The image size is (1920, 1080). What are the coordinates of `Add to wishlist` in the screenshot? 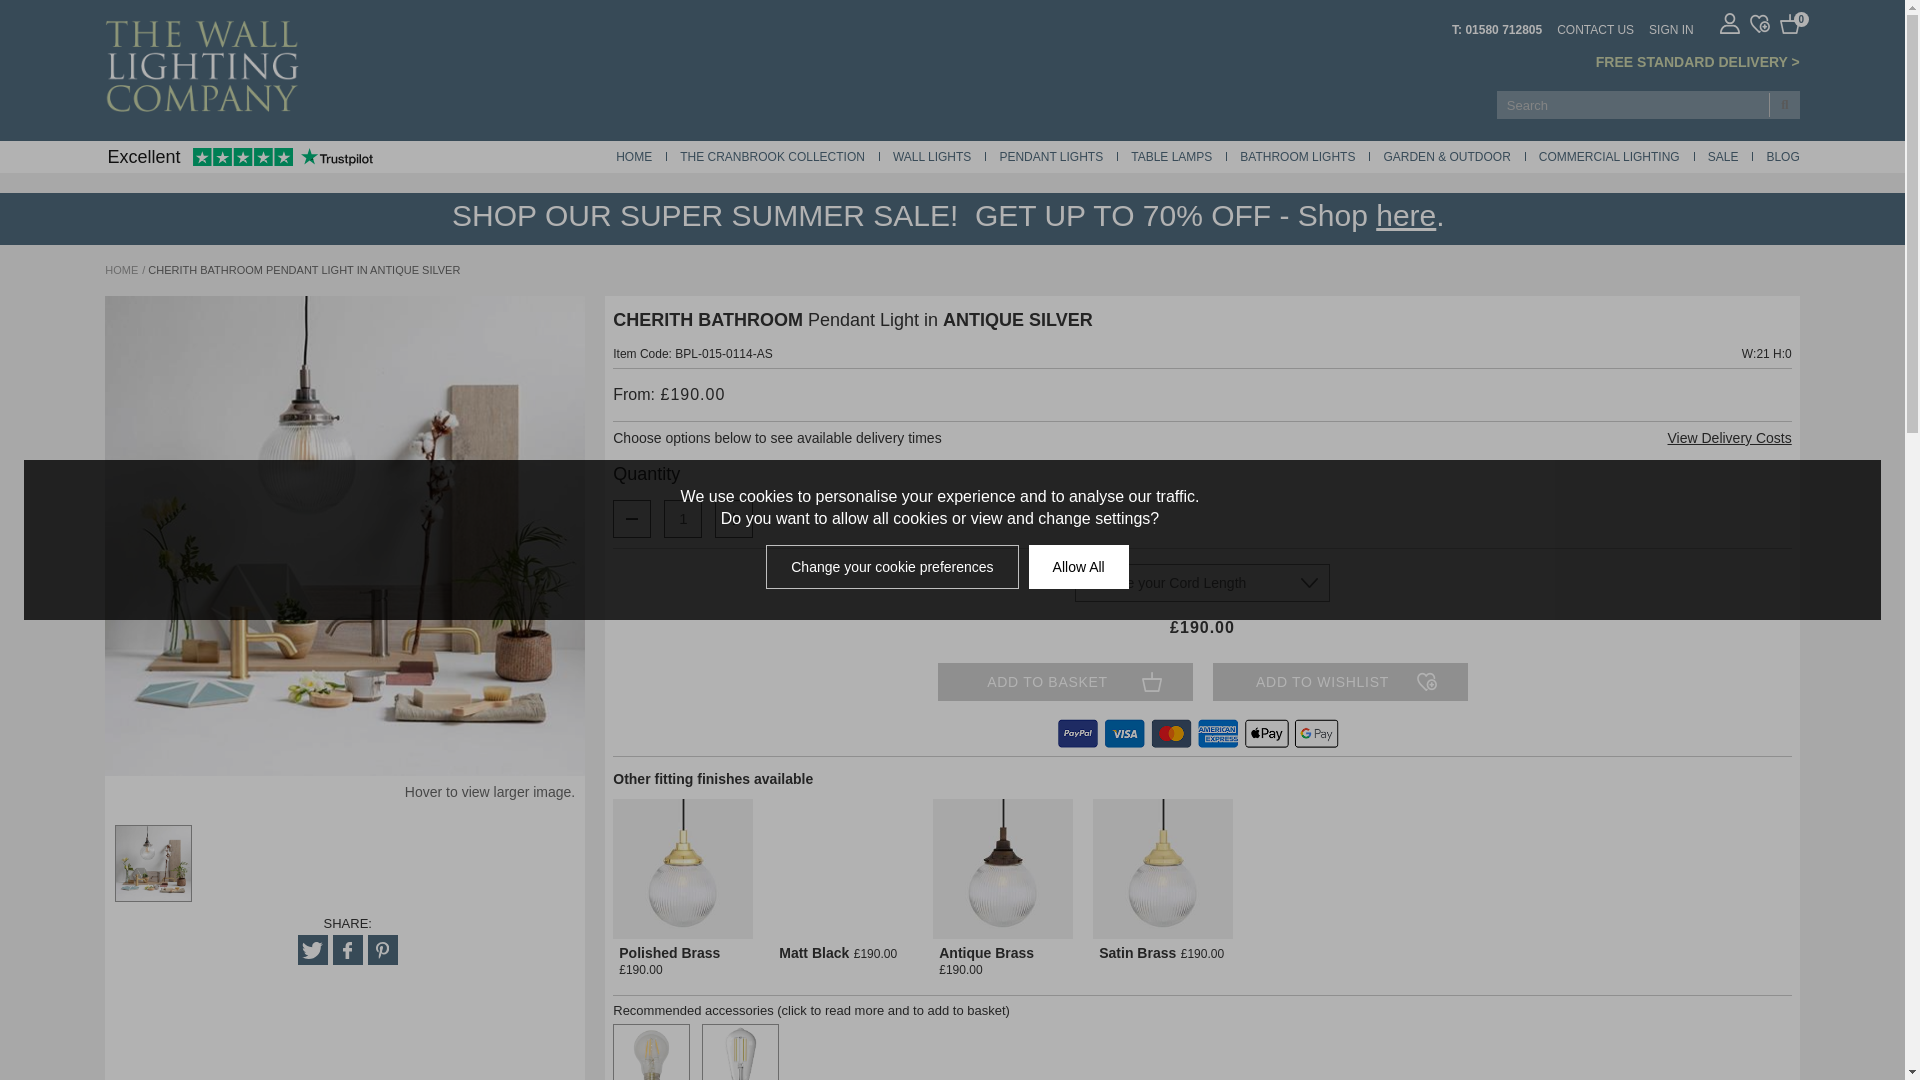 It's located at (1338, 682).